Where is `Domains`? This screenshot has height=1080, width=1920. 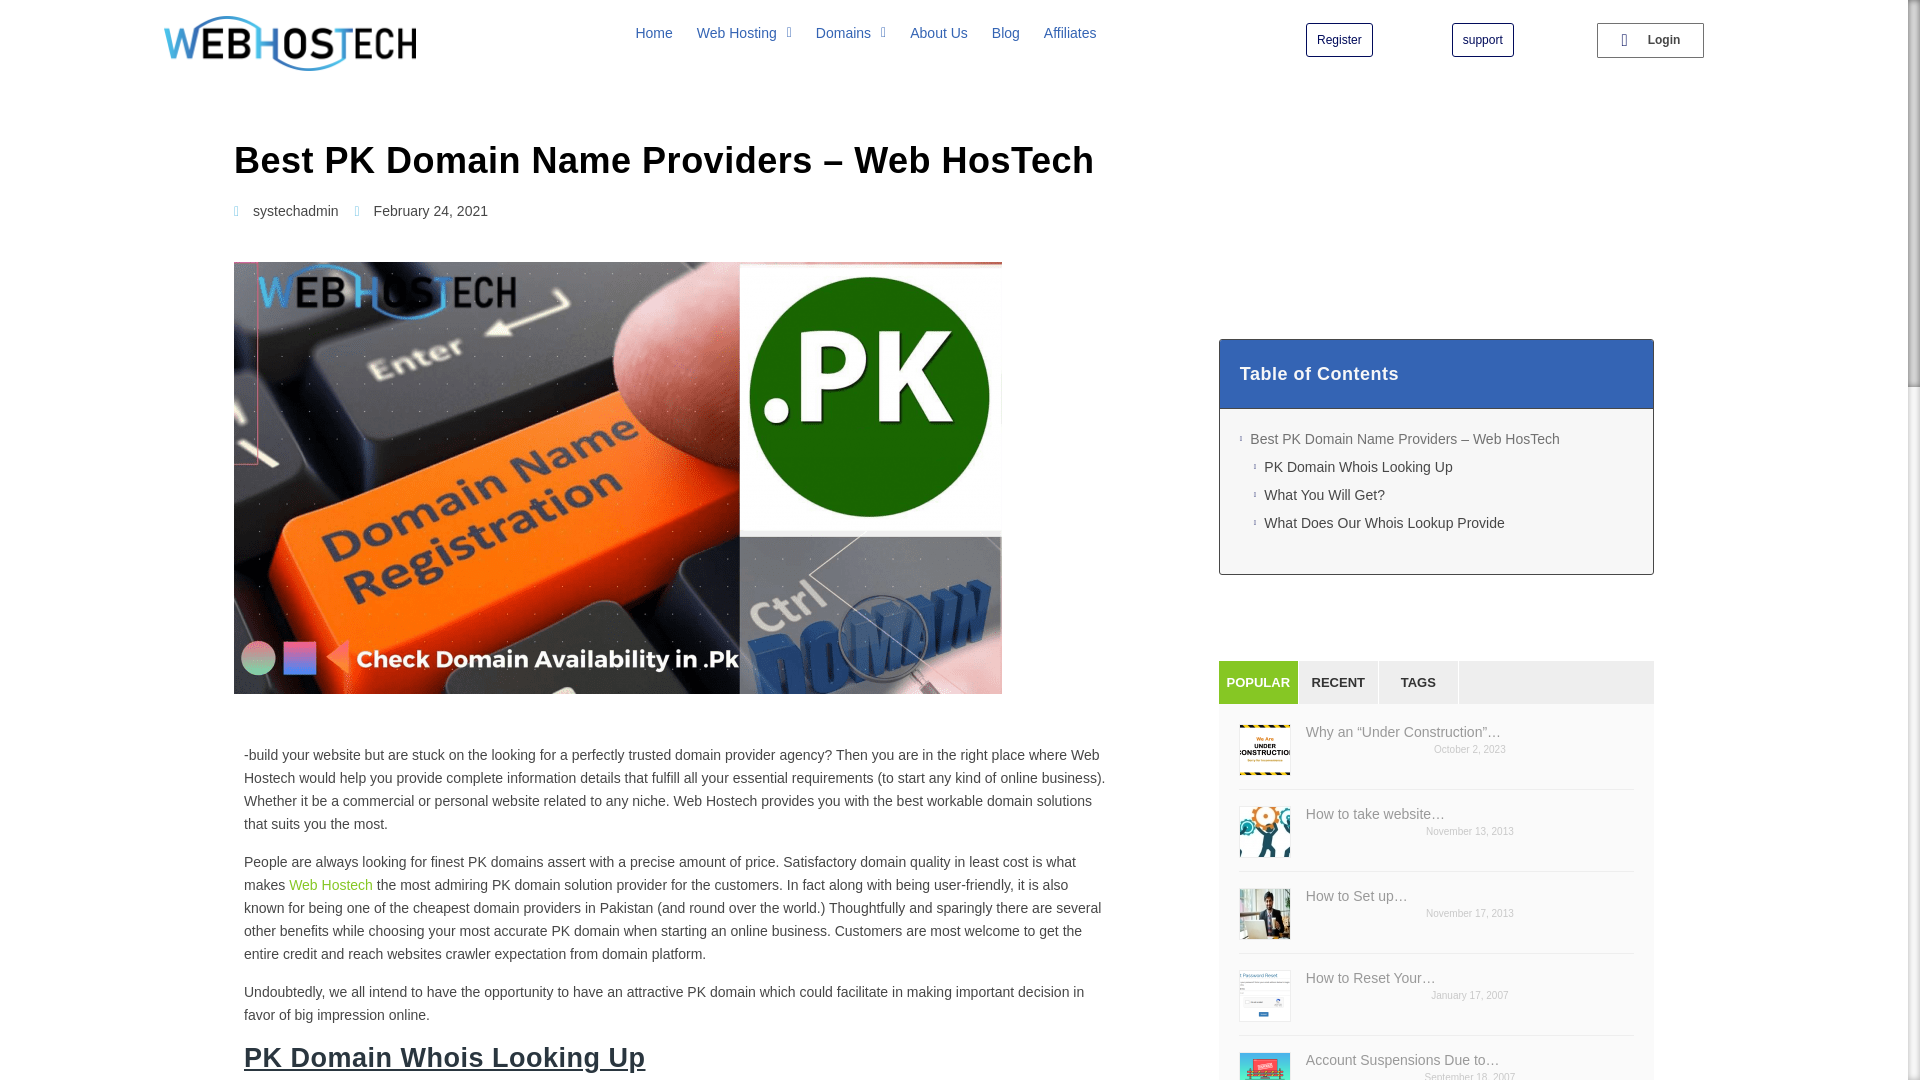 Domains is located at coordinates (851, 32).